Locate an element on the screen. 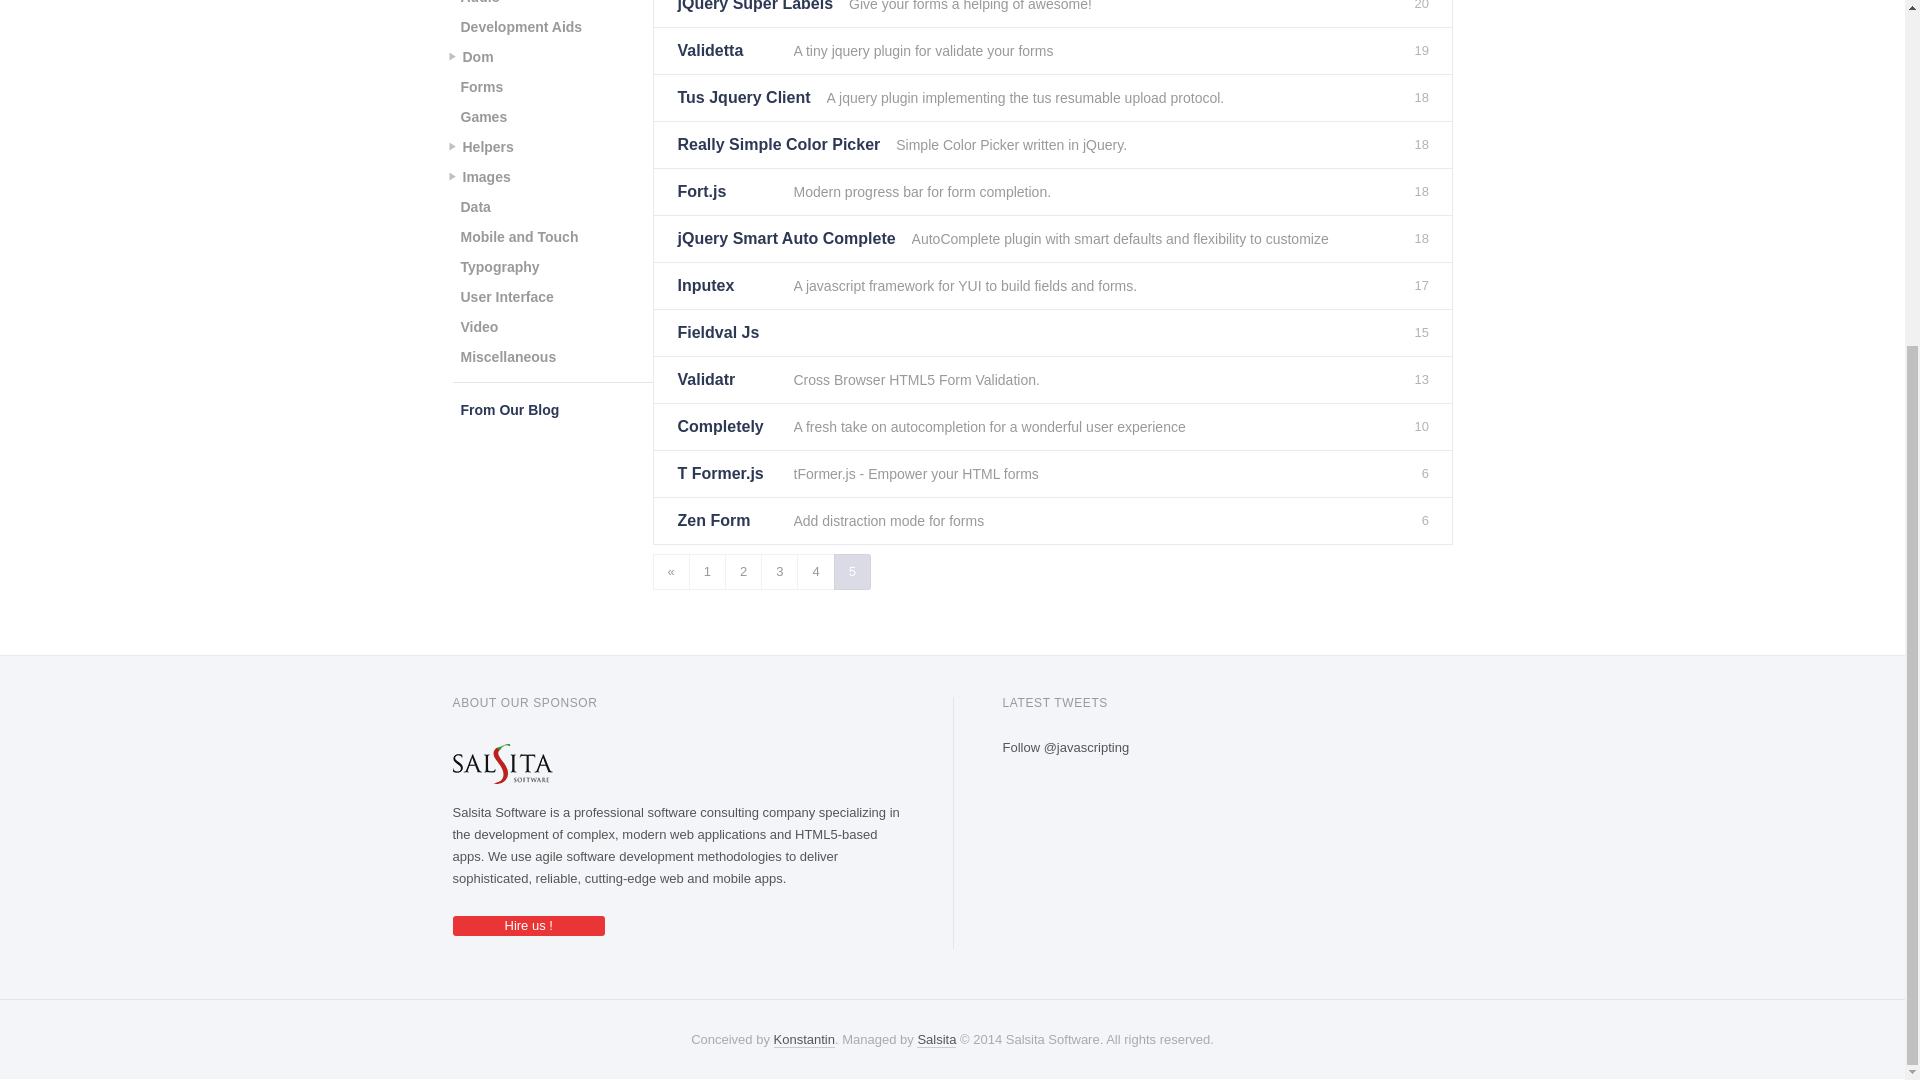 The height and width of the screenshot is (1080, 1920). Video is located at coordinates (478, 327).